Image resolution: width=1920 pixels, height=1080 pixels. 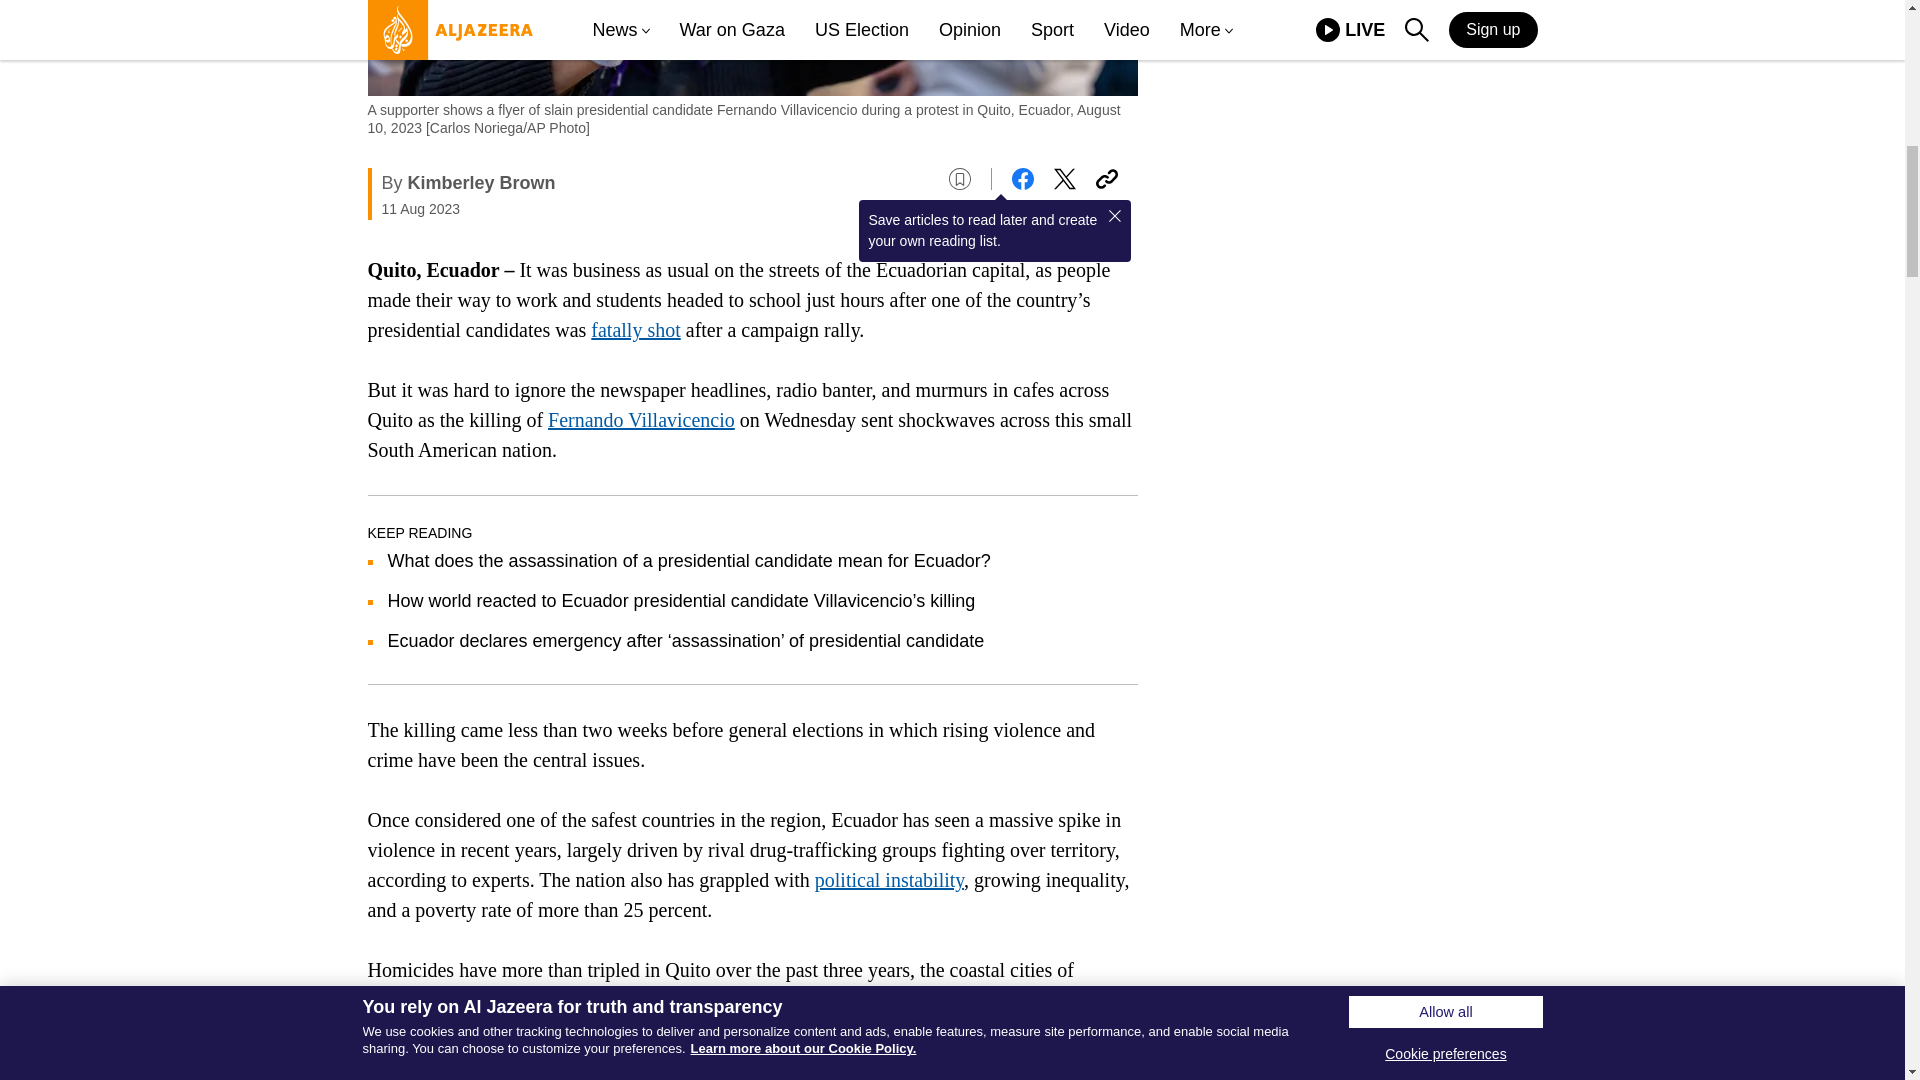 What do you see at coordinates (482, 182) in the screenshot?
I see `Kimberley Brown` at bounding box center [482, 182].